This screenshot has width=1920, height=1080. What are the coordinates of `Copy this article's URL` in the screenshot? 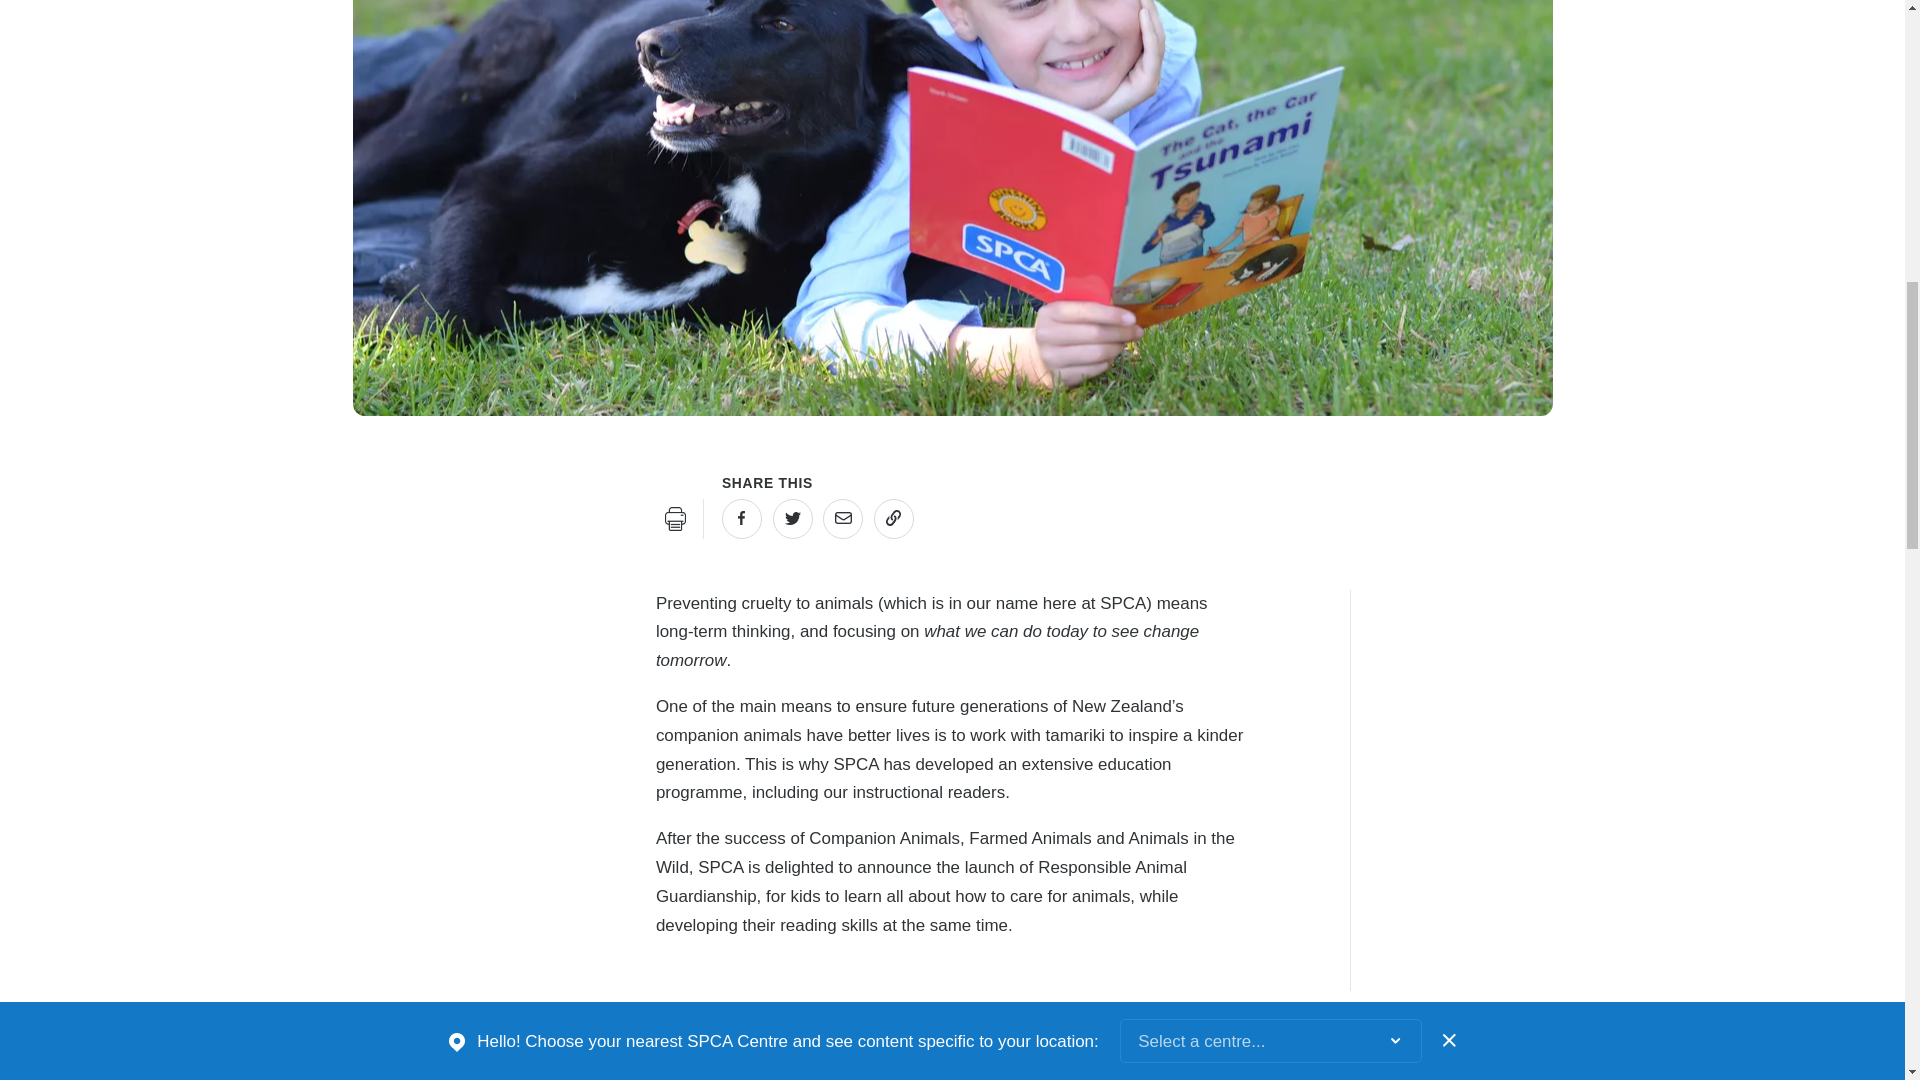 It's located at (893, 518).